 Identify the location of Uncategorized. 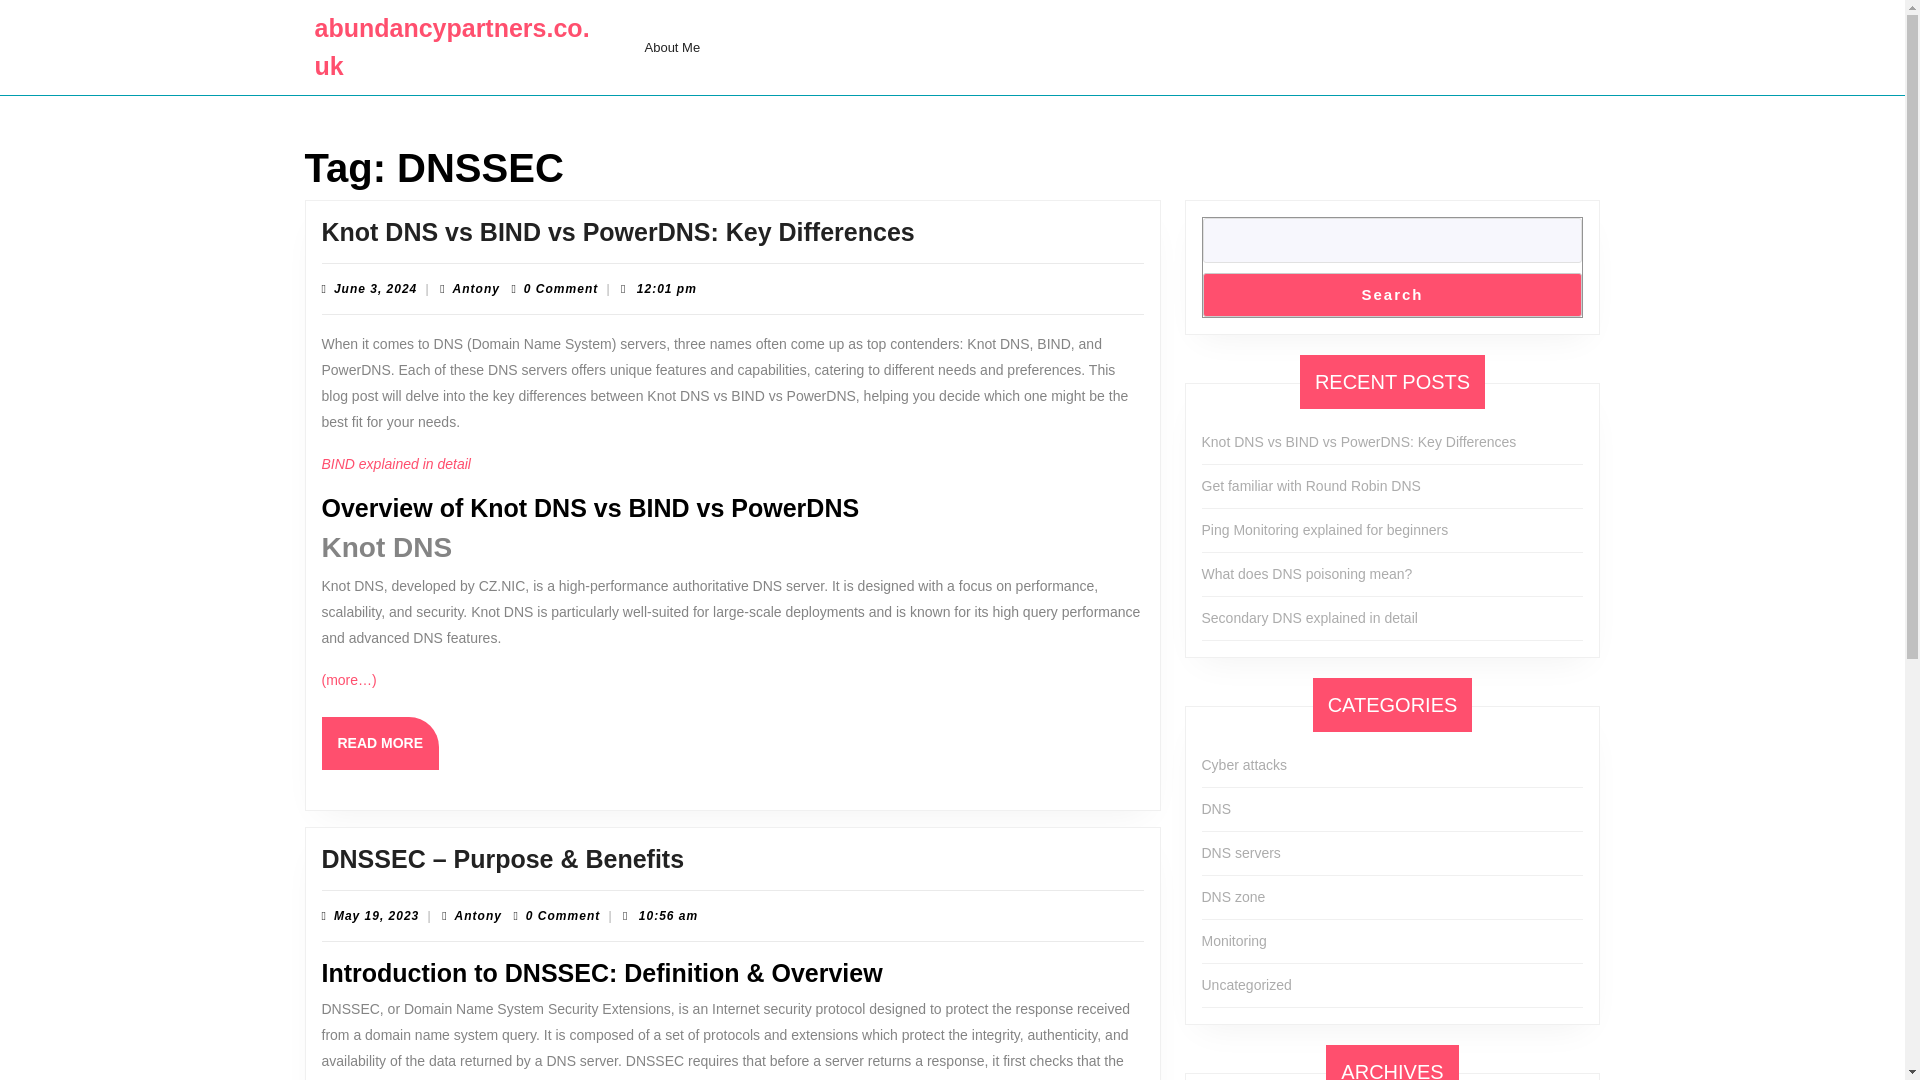
(583, 1016).